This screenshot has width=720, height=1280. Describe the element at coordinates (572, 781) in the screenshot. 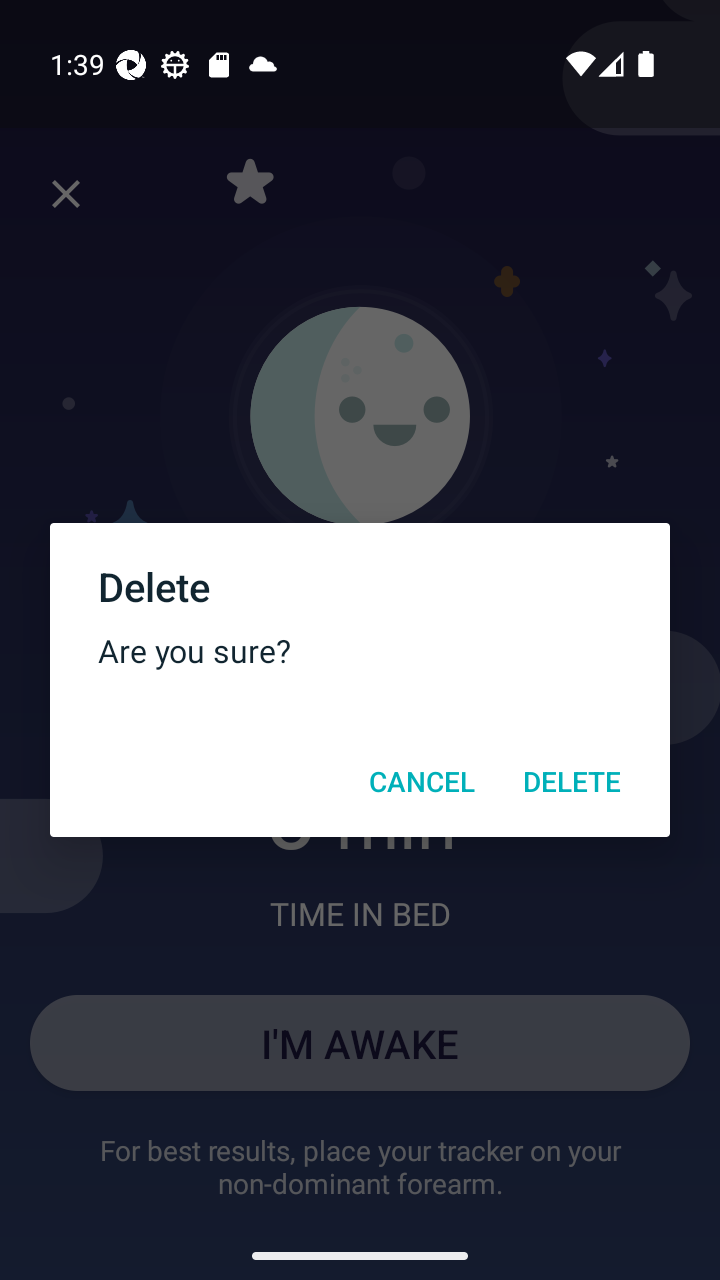

I see `DELETE` at that location.